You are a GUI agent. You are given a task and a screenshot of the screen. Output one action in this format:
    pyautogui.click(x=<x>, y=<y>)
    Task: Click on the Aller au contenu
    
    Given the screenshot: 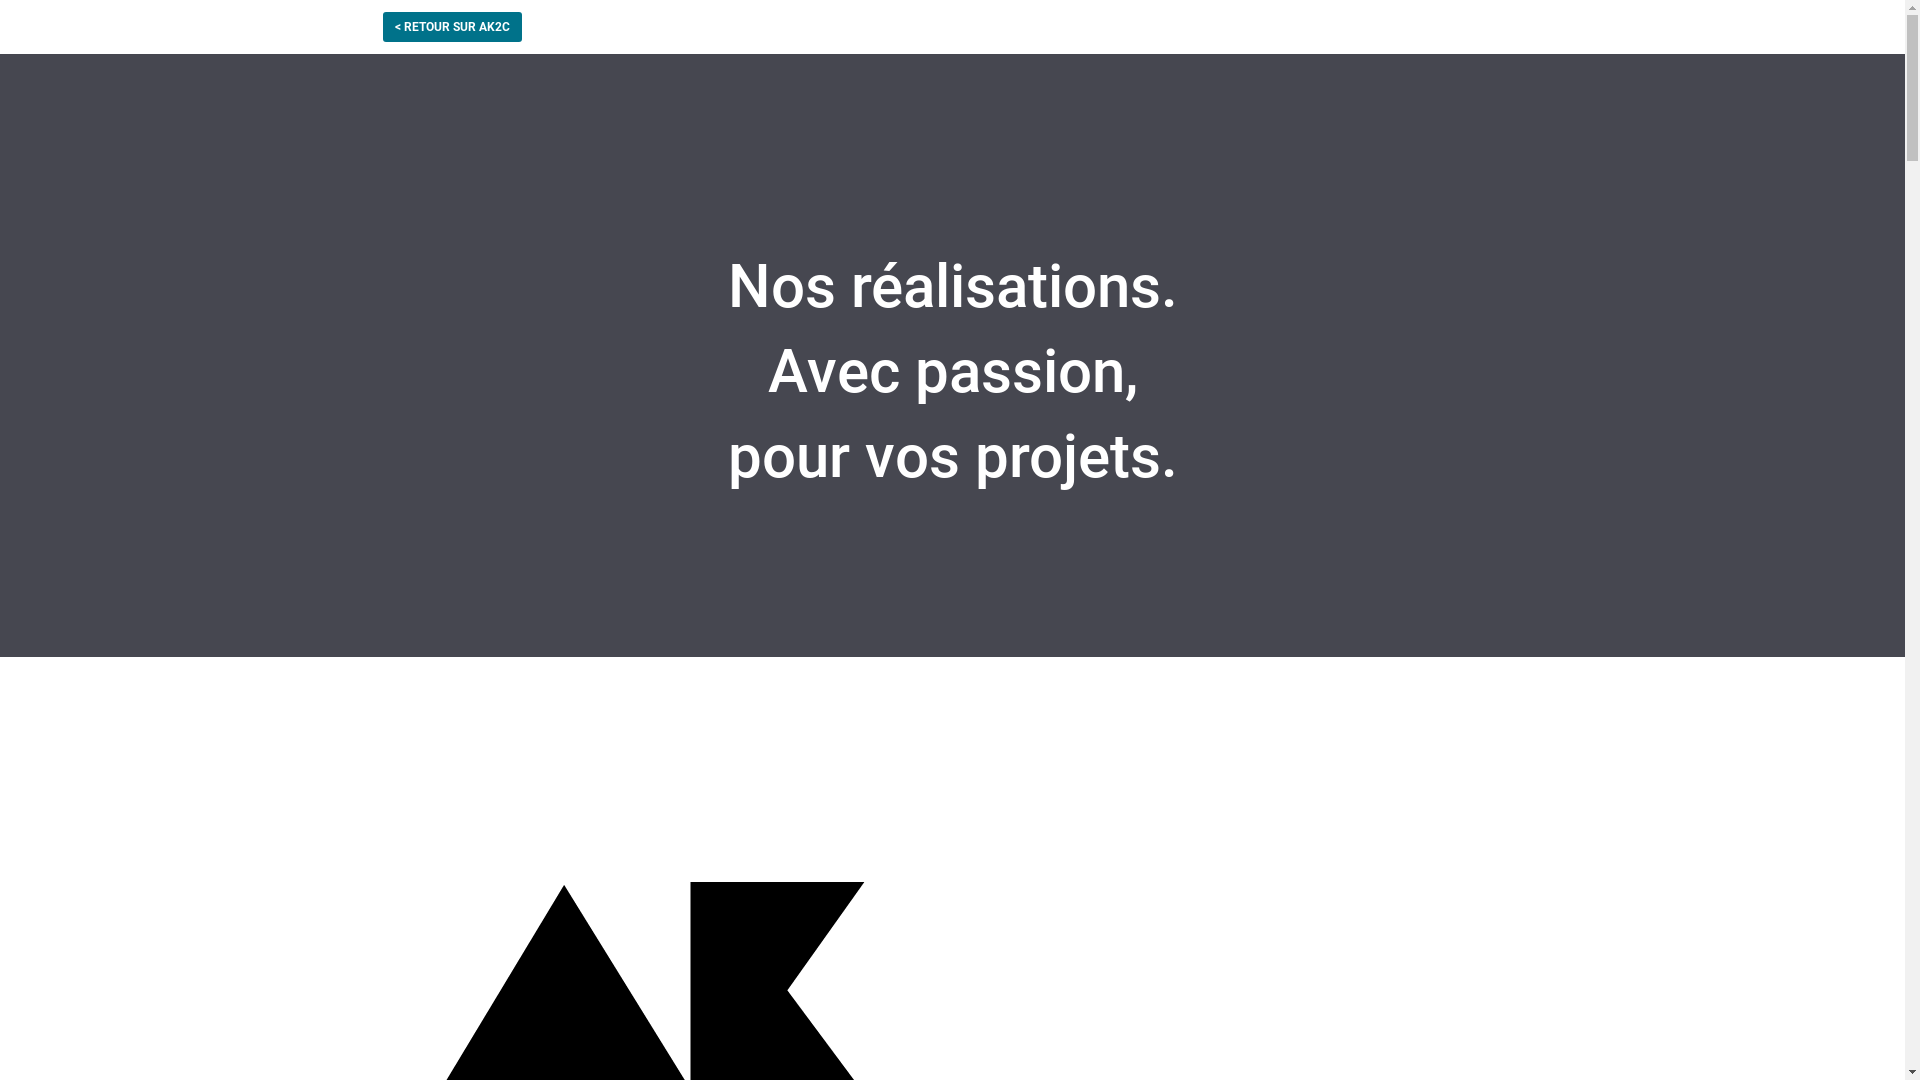 What is the action you would take?
    pyautogui.click(x=20, y=10)
    